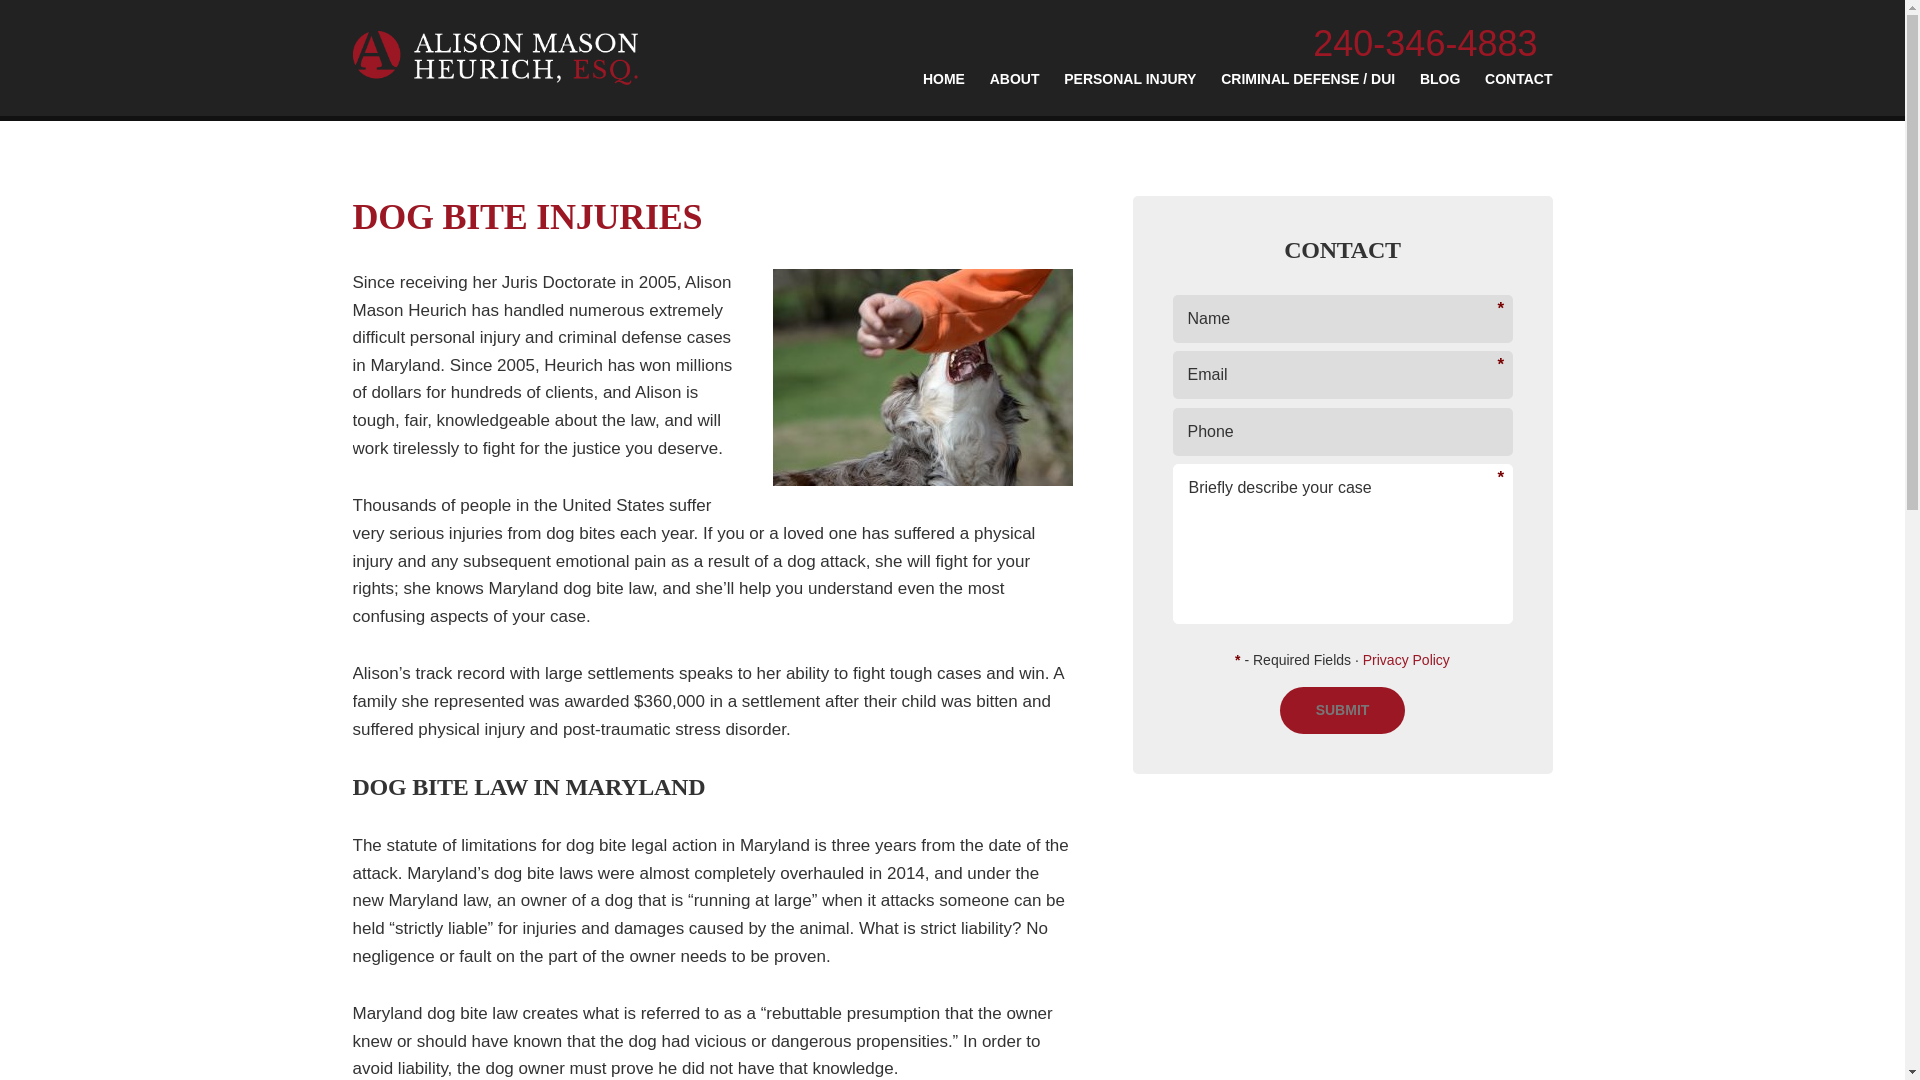  Describe the element at coordinates (1015, 88) in the screenshot. I see `ABOUT` at that location.